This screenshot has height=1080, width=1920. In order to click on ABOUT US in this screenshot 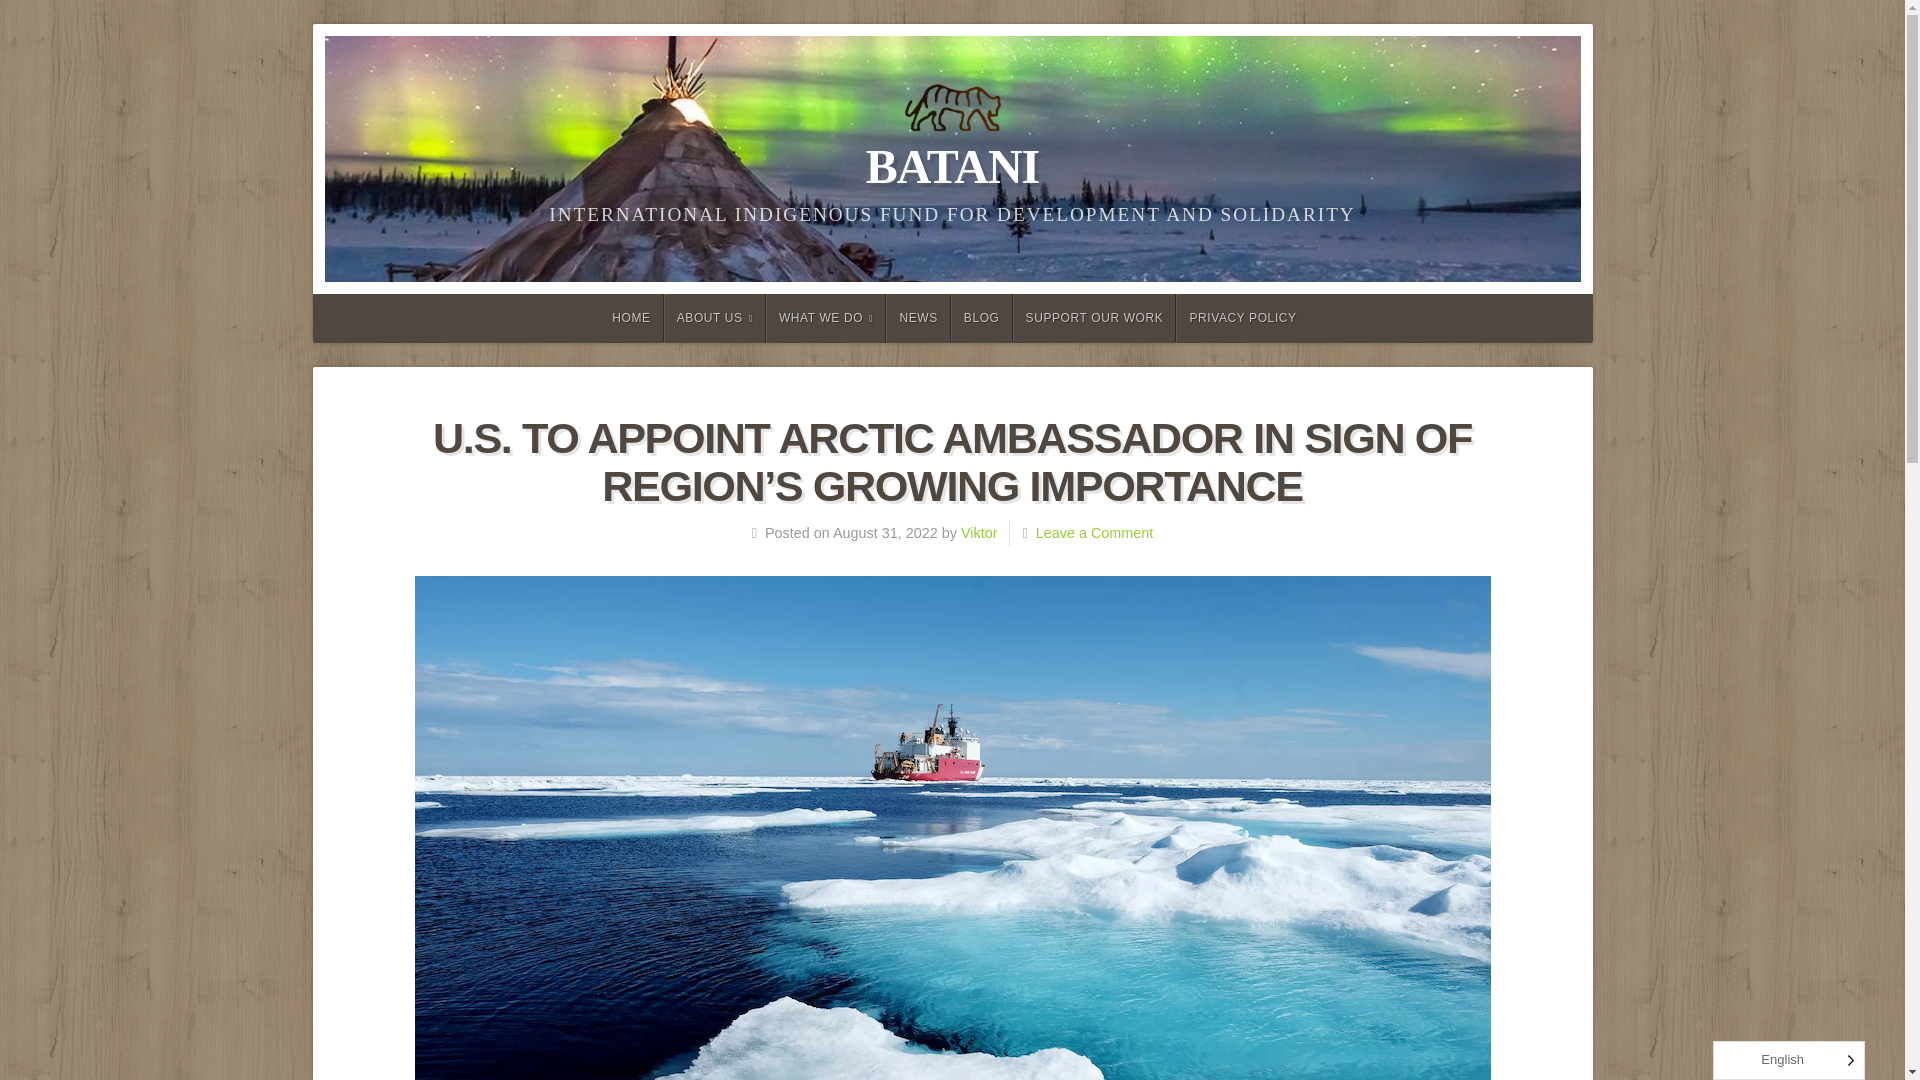, I will do `click(715, 318)`.